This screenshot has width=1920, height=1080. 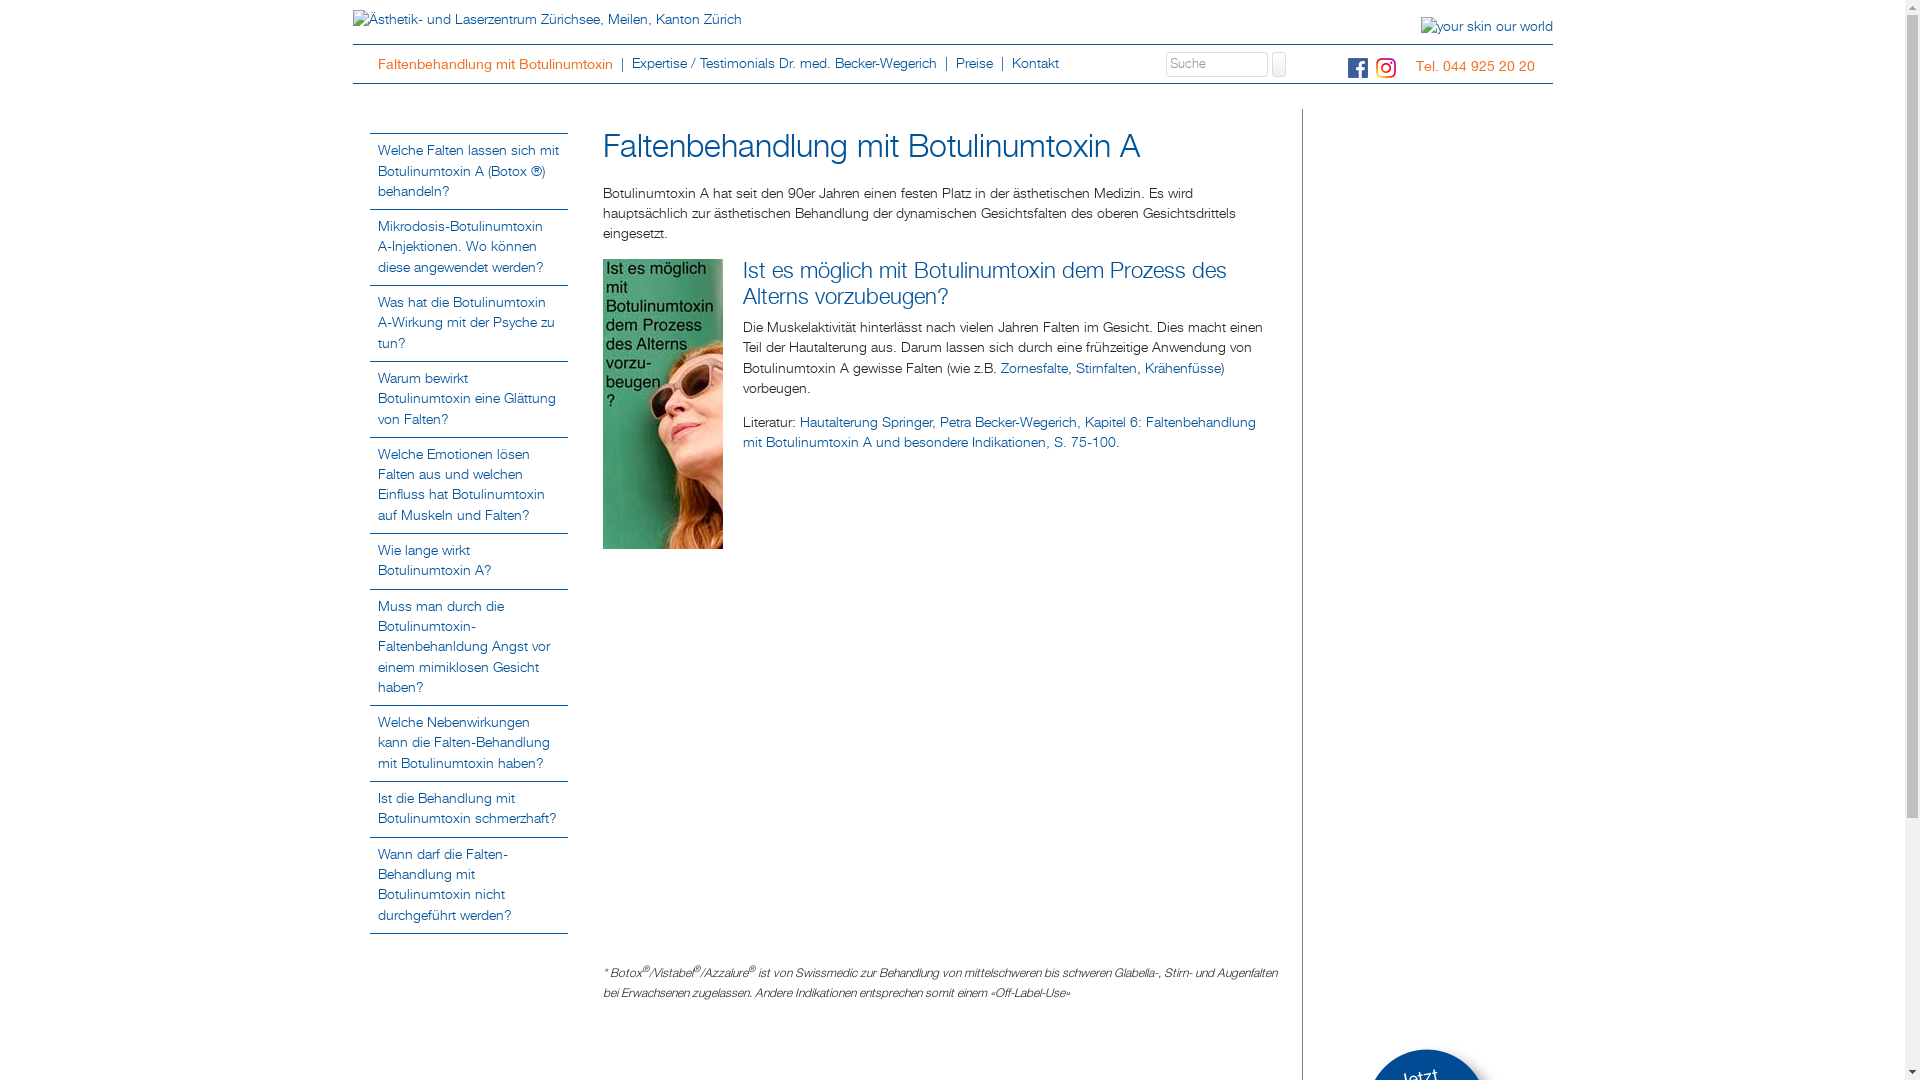 I want to click on Zornesfalte, so click(x=1034, y=369).